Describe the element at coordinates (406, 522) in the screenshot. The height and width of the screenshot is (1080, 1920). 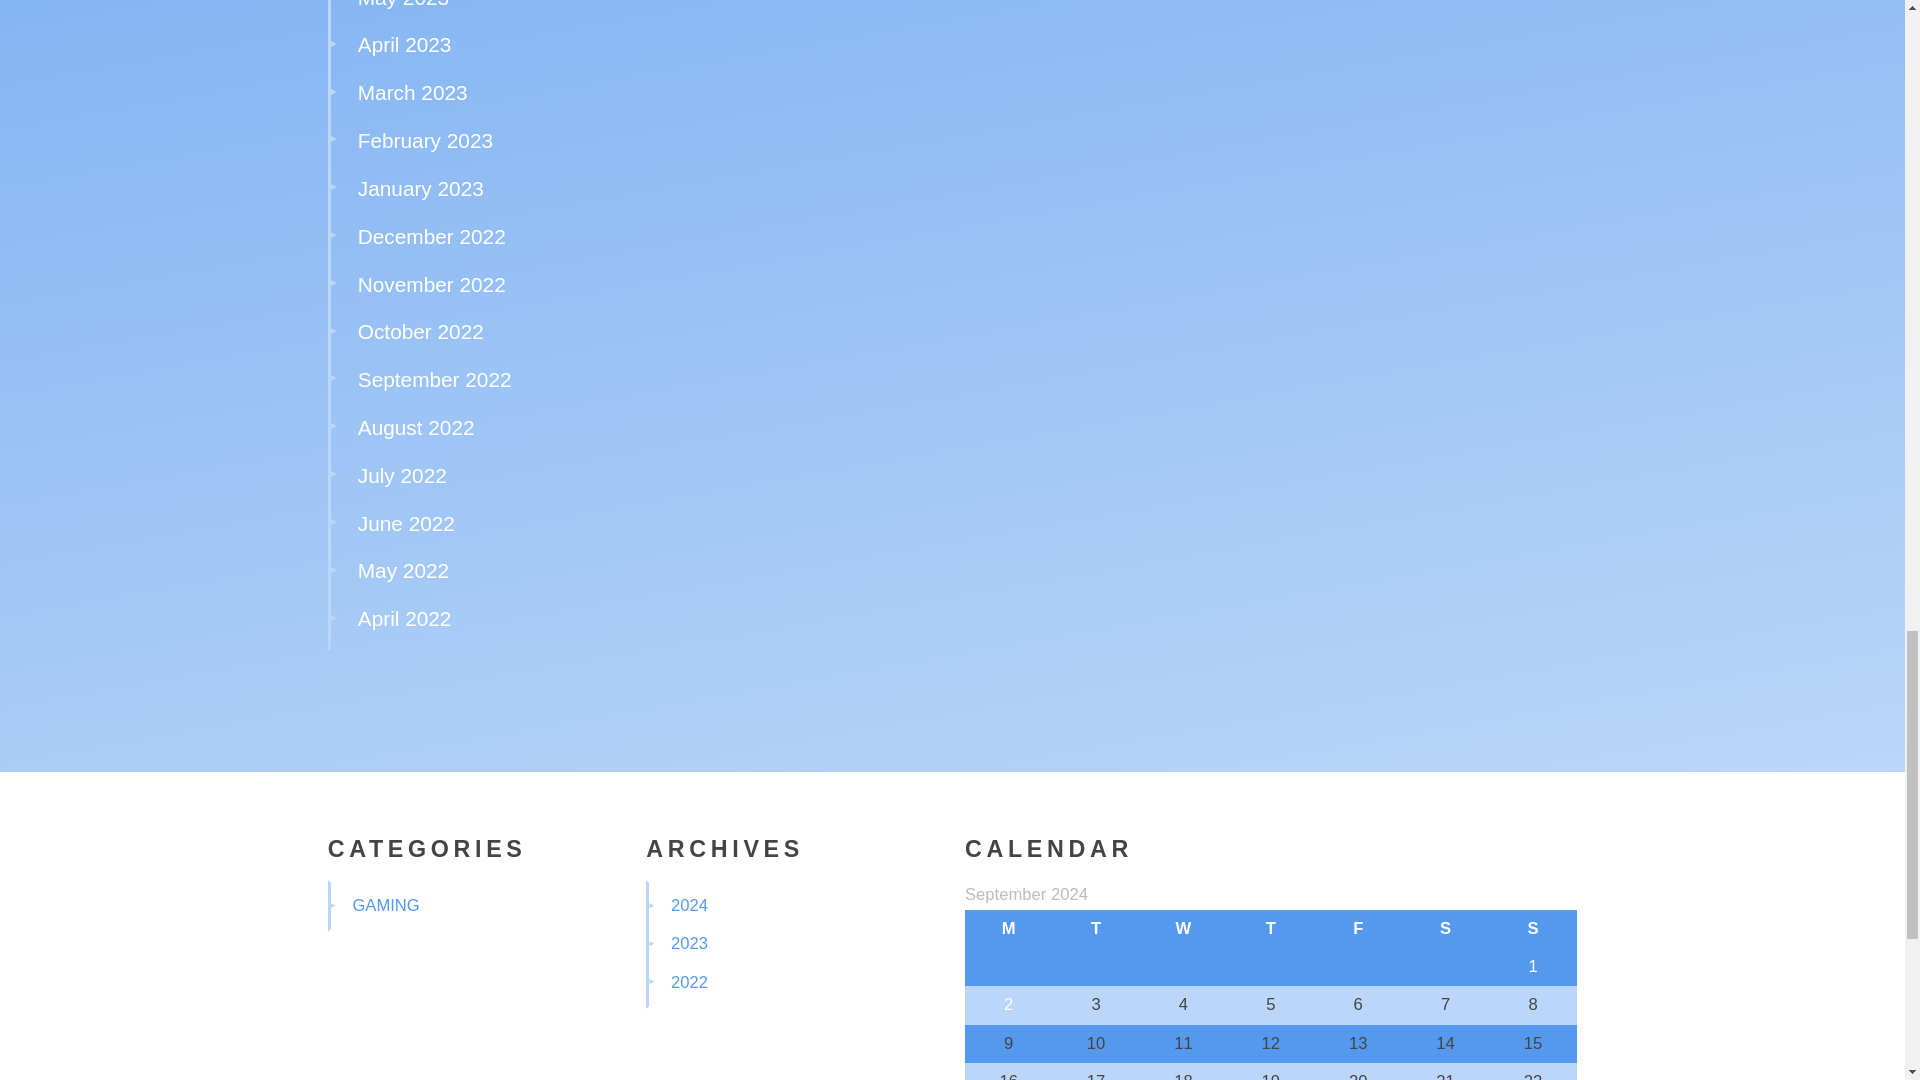
I see `June 2022` at that location.